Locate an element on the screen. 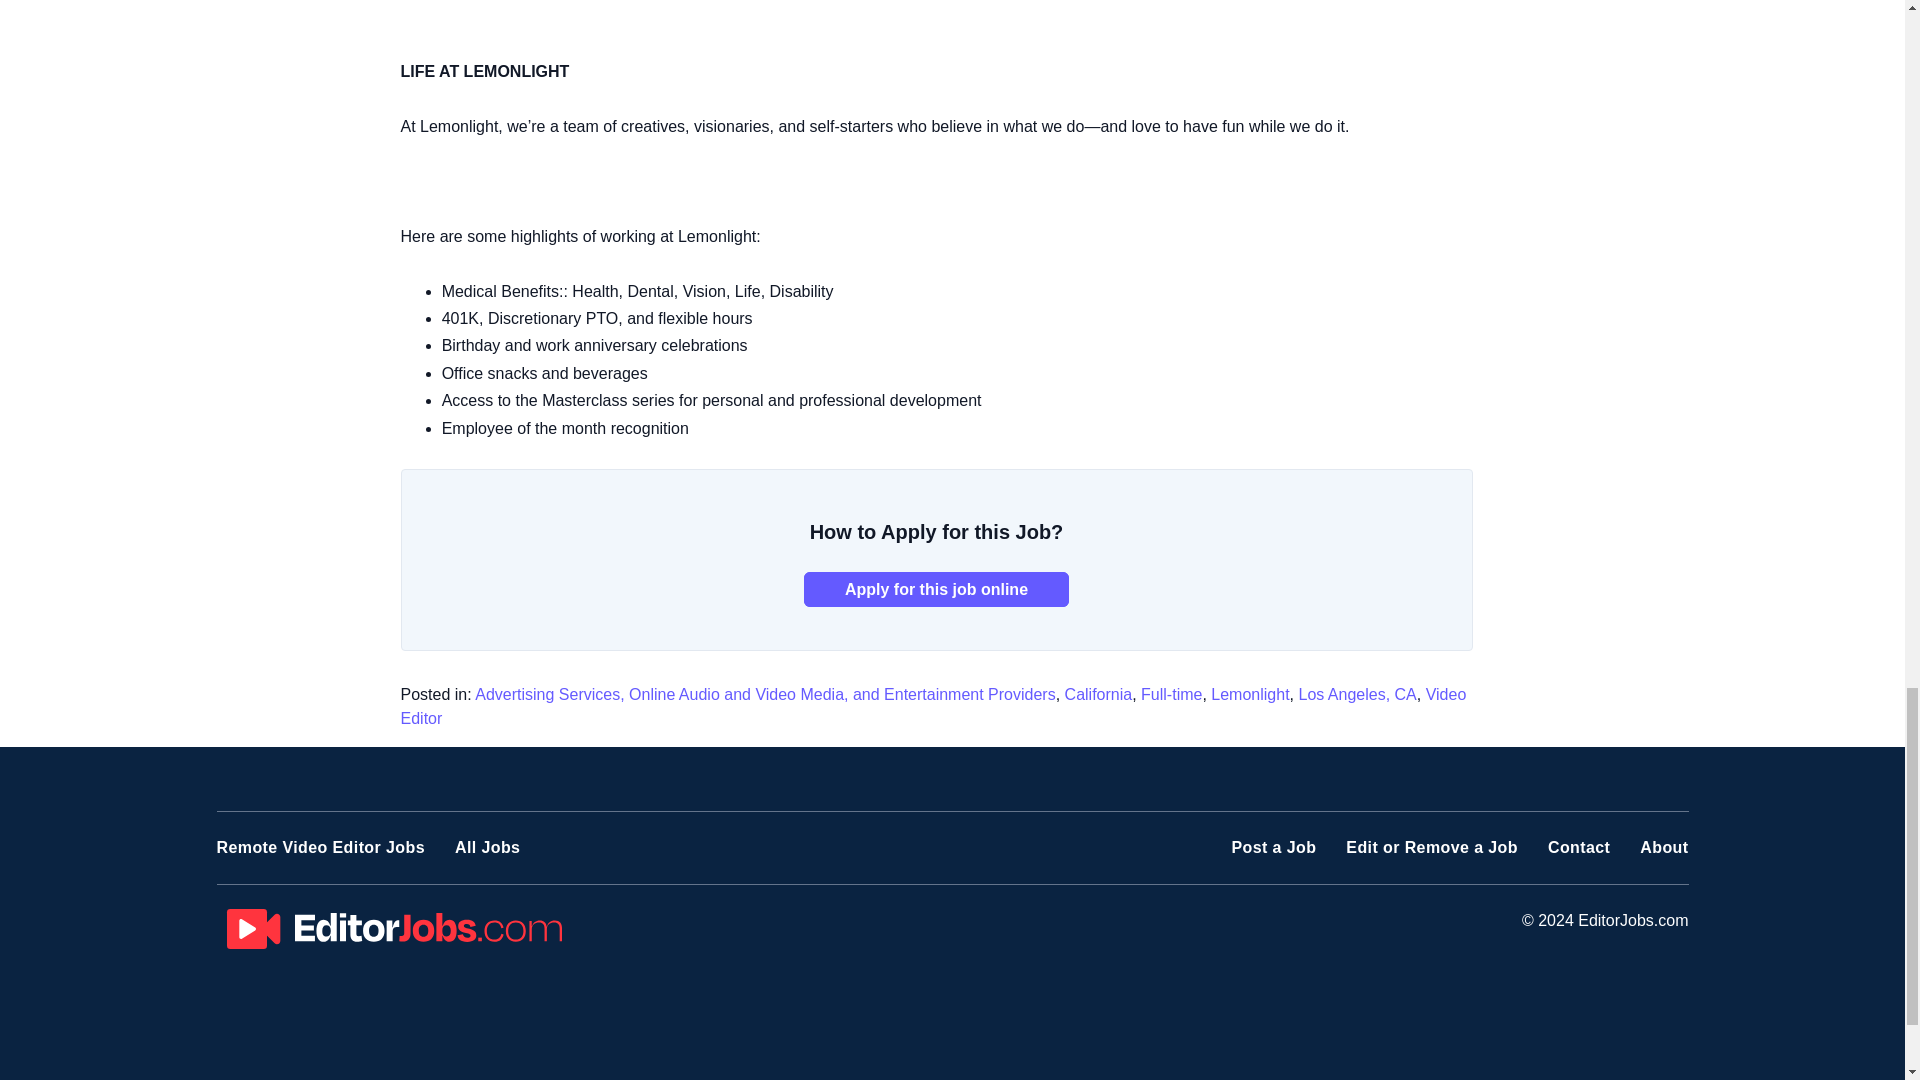 This screenshot has width=1920, height=1080. Los Angeles, CA is located at coordinates (1356, 694).